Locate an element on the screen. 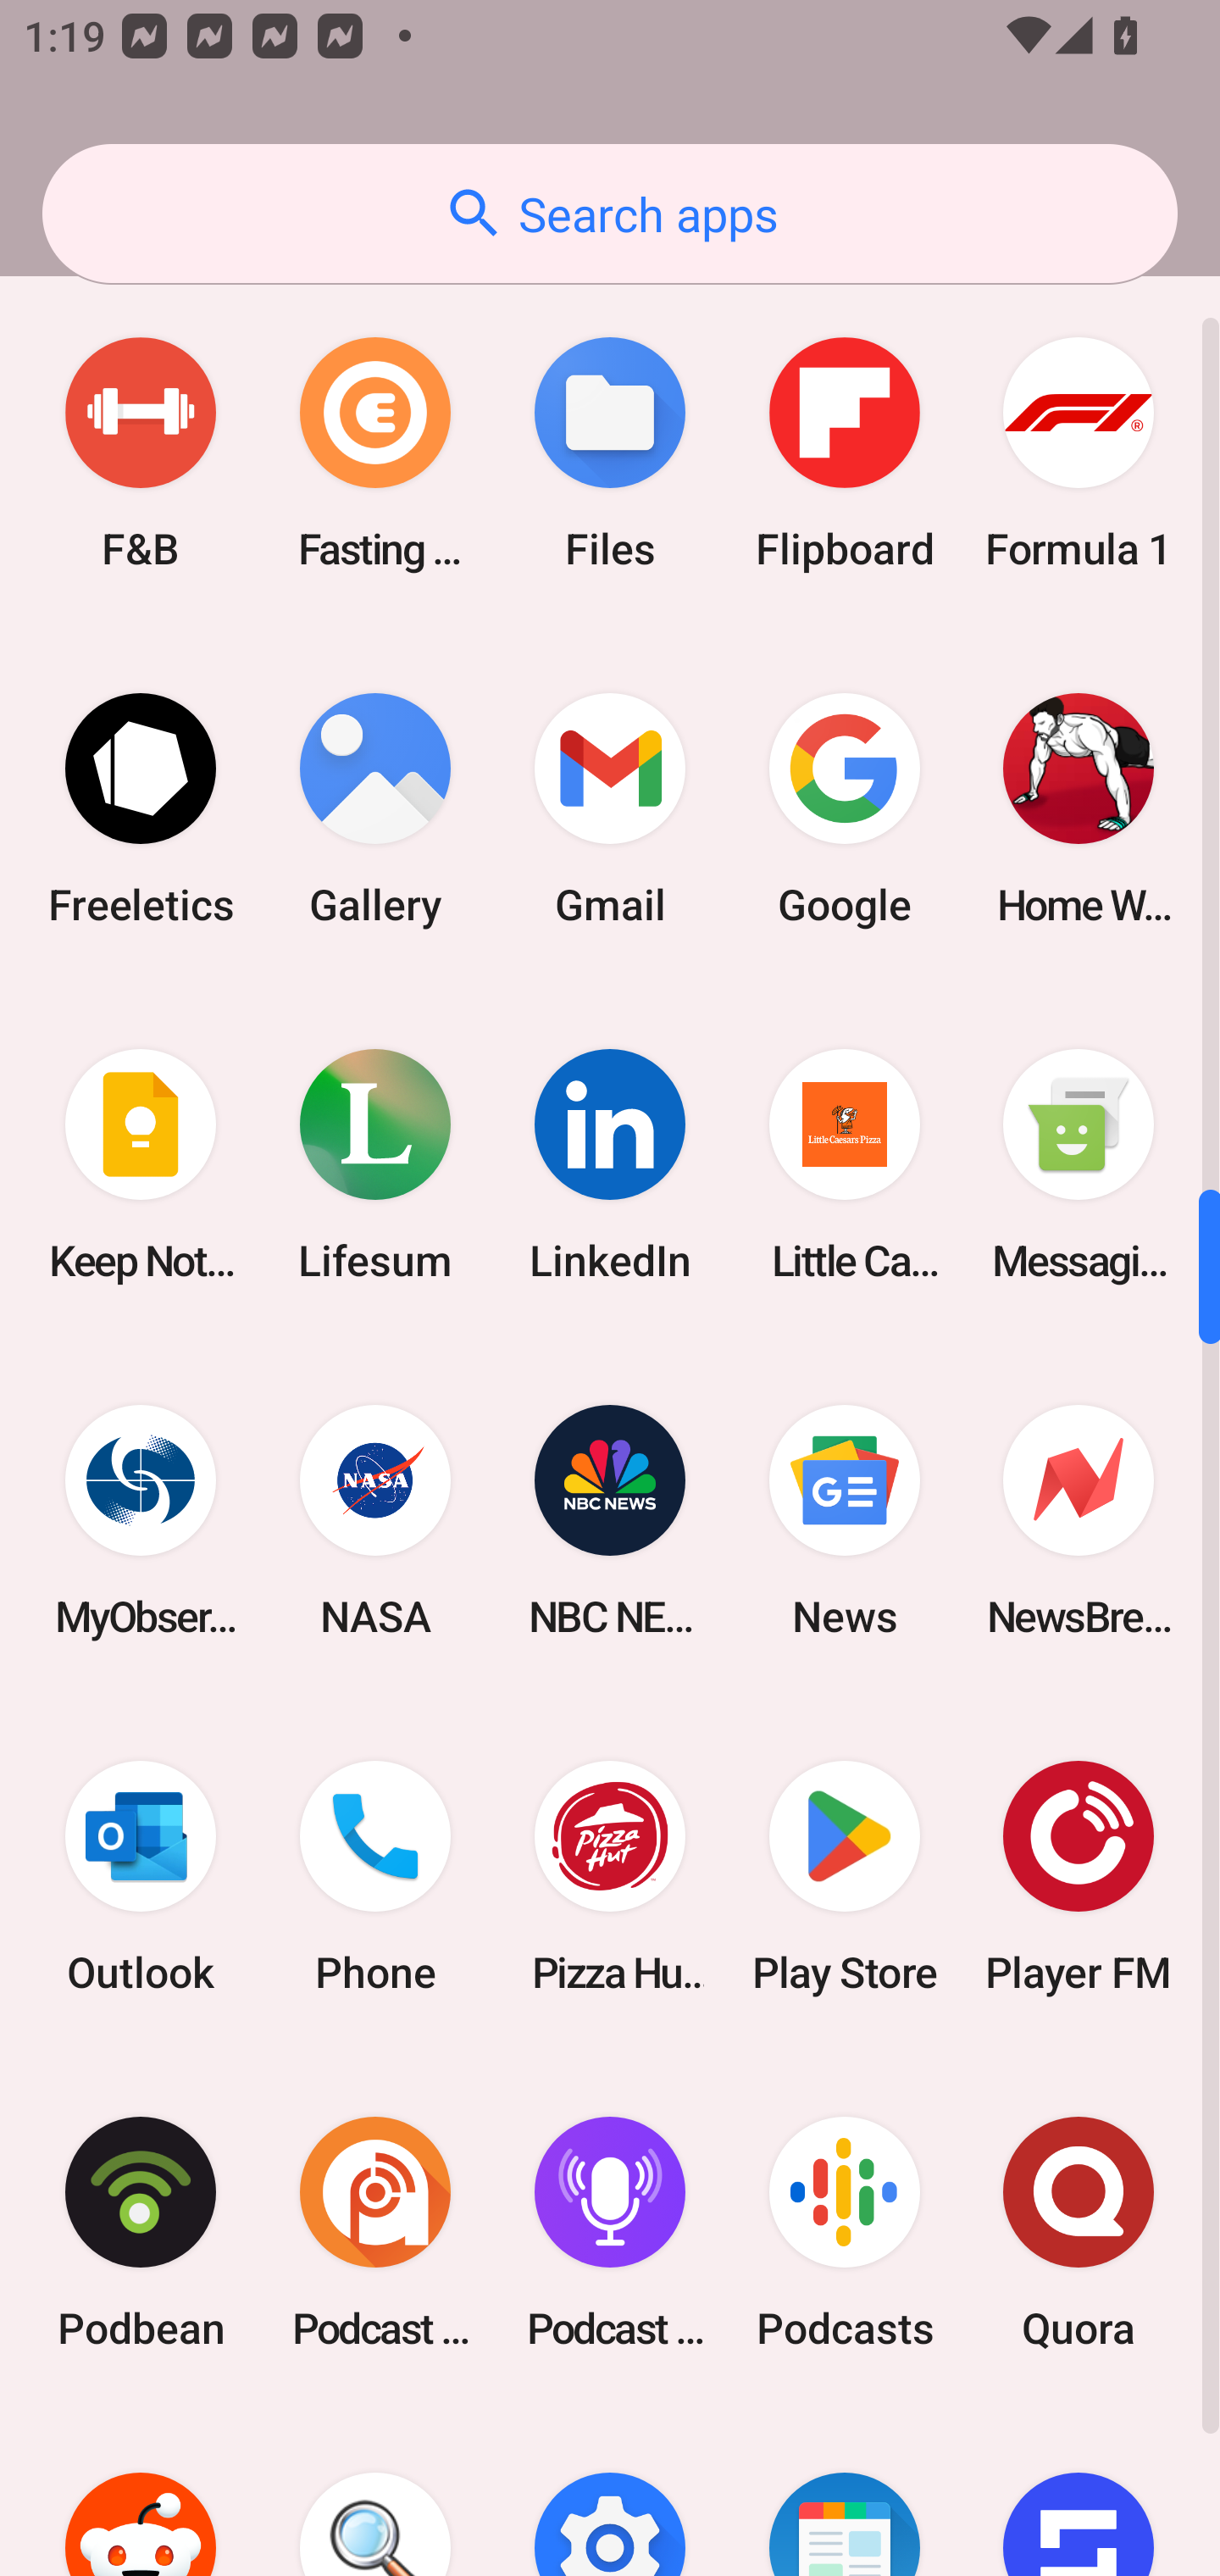  Podcast Player is located at coordinates (610, 2233).